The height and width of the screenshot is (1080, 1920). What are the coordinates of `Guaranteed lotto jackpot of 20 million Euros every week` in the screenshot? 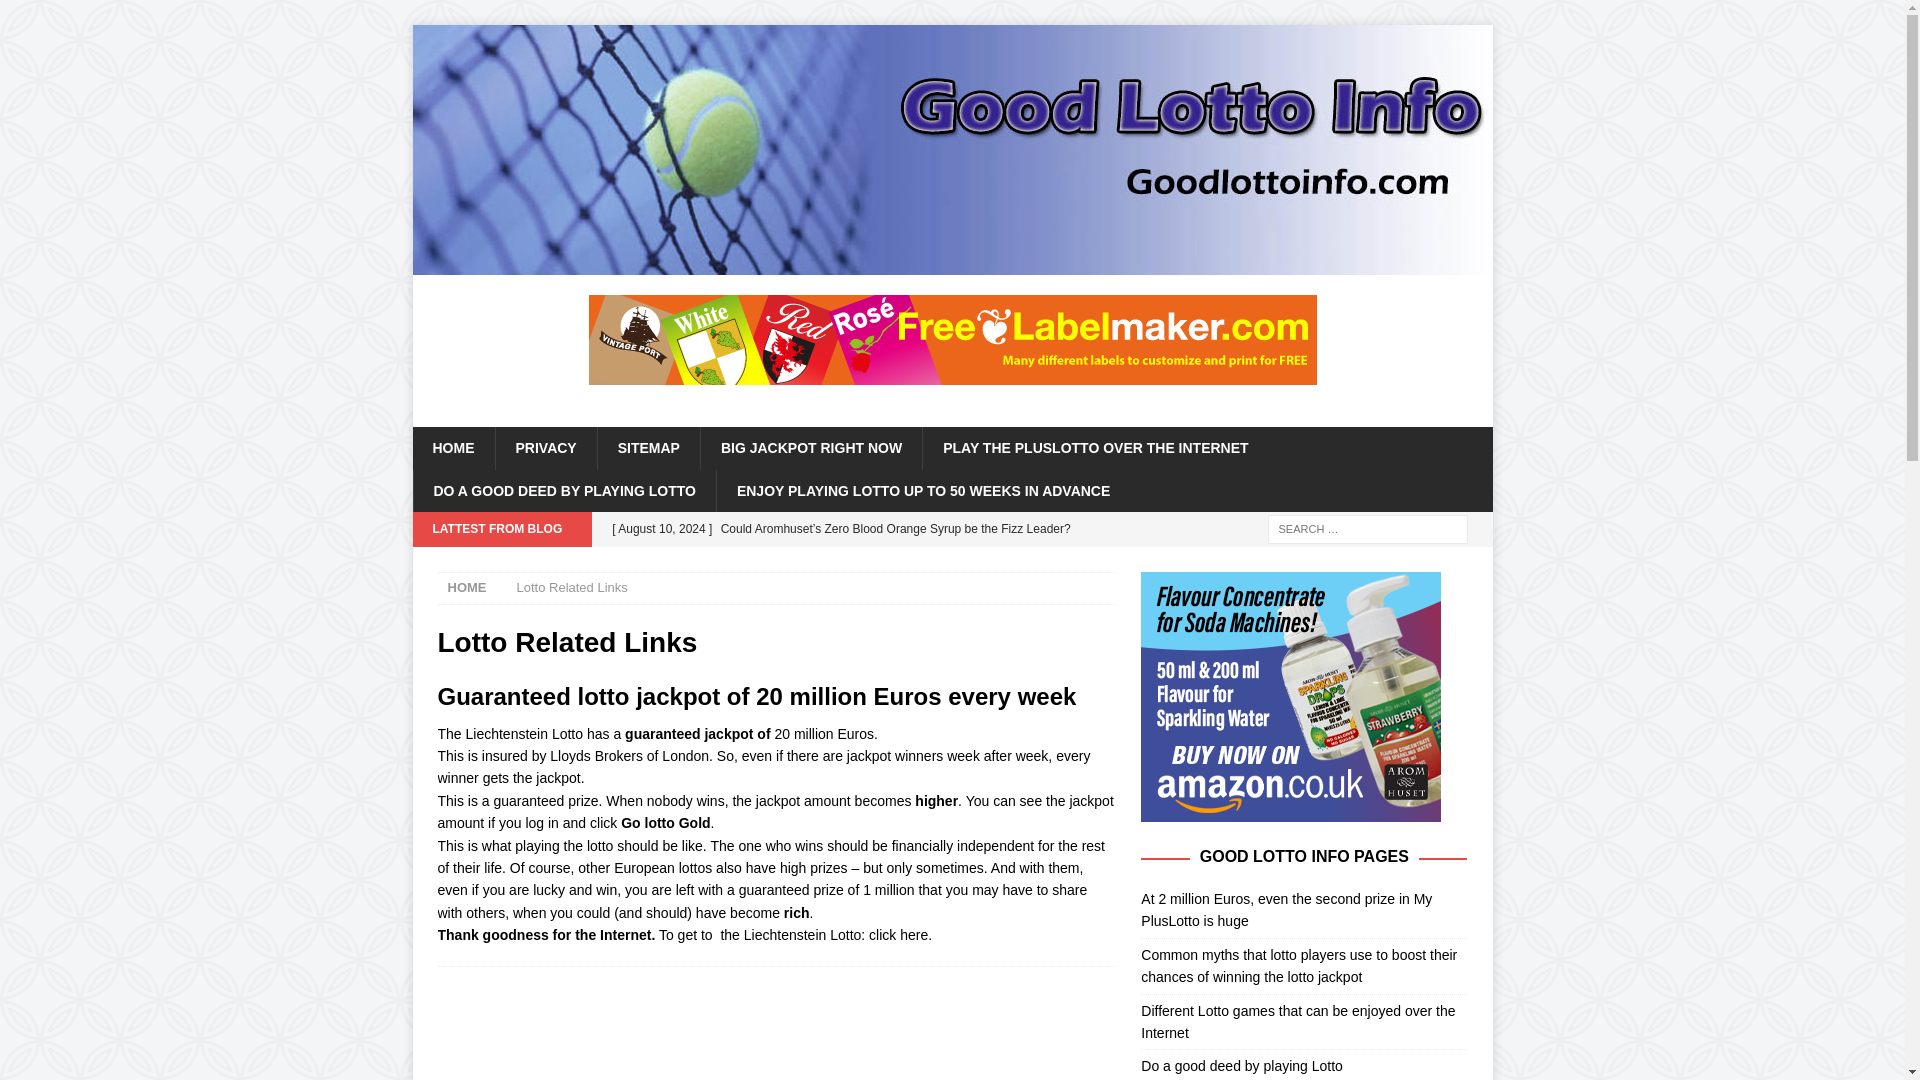 It's located at (757, 696).